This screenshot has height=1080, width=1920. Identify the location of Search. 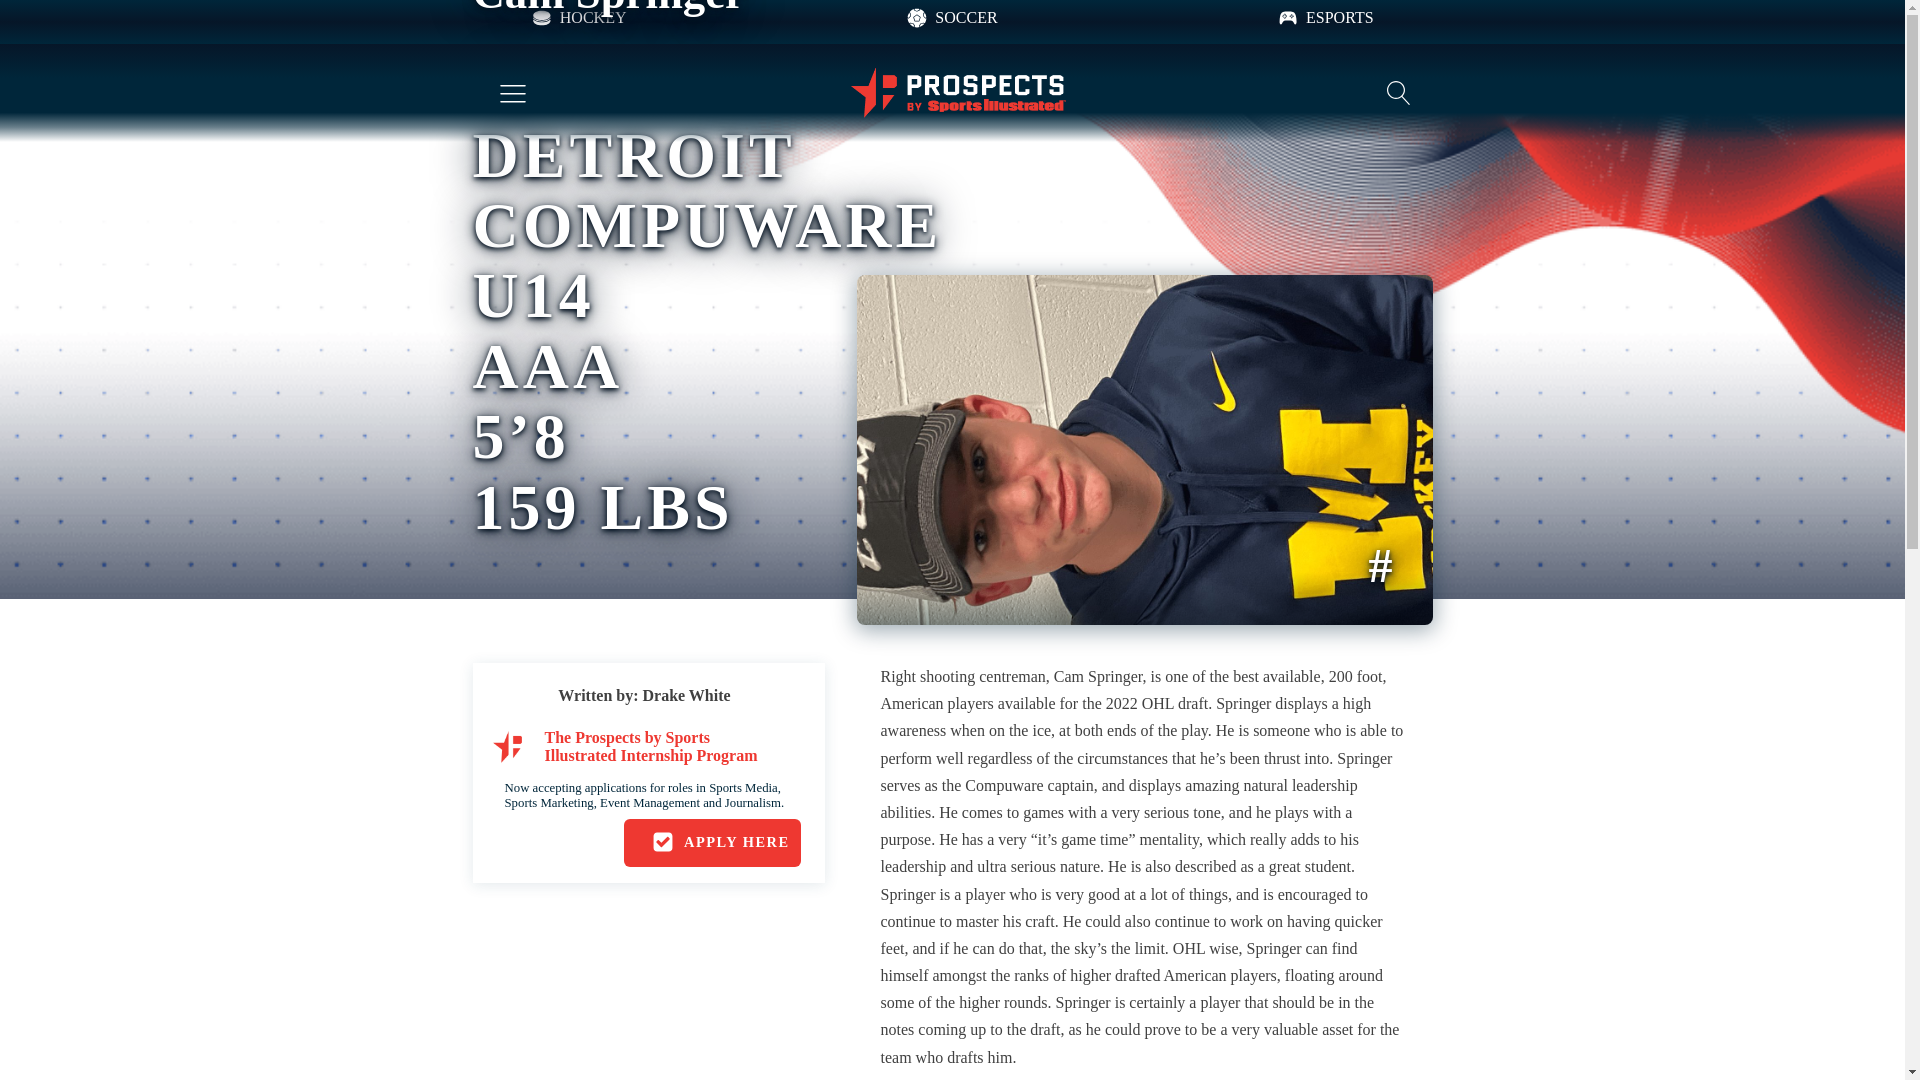
(34, 12).